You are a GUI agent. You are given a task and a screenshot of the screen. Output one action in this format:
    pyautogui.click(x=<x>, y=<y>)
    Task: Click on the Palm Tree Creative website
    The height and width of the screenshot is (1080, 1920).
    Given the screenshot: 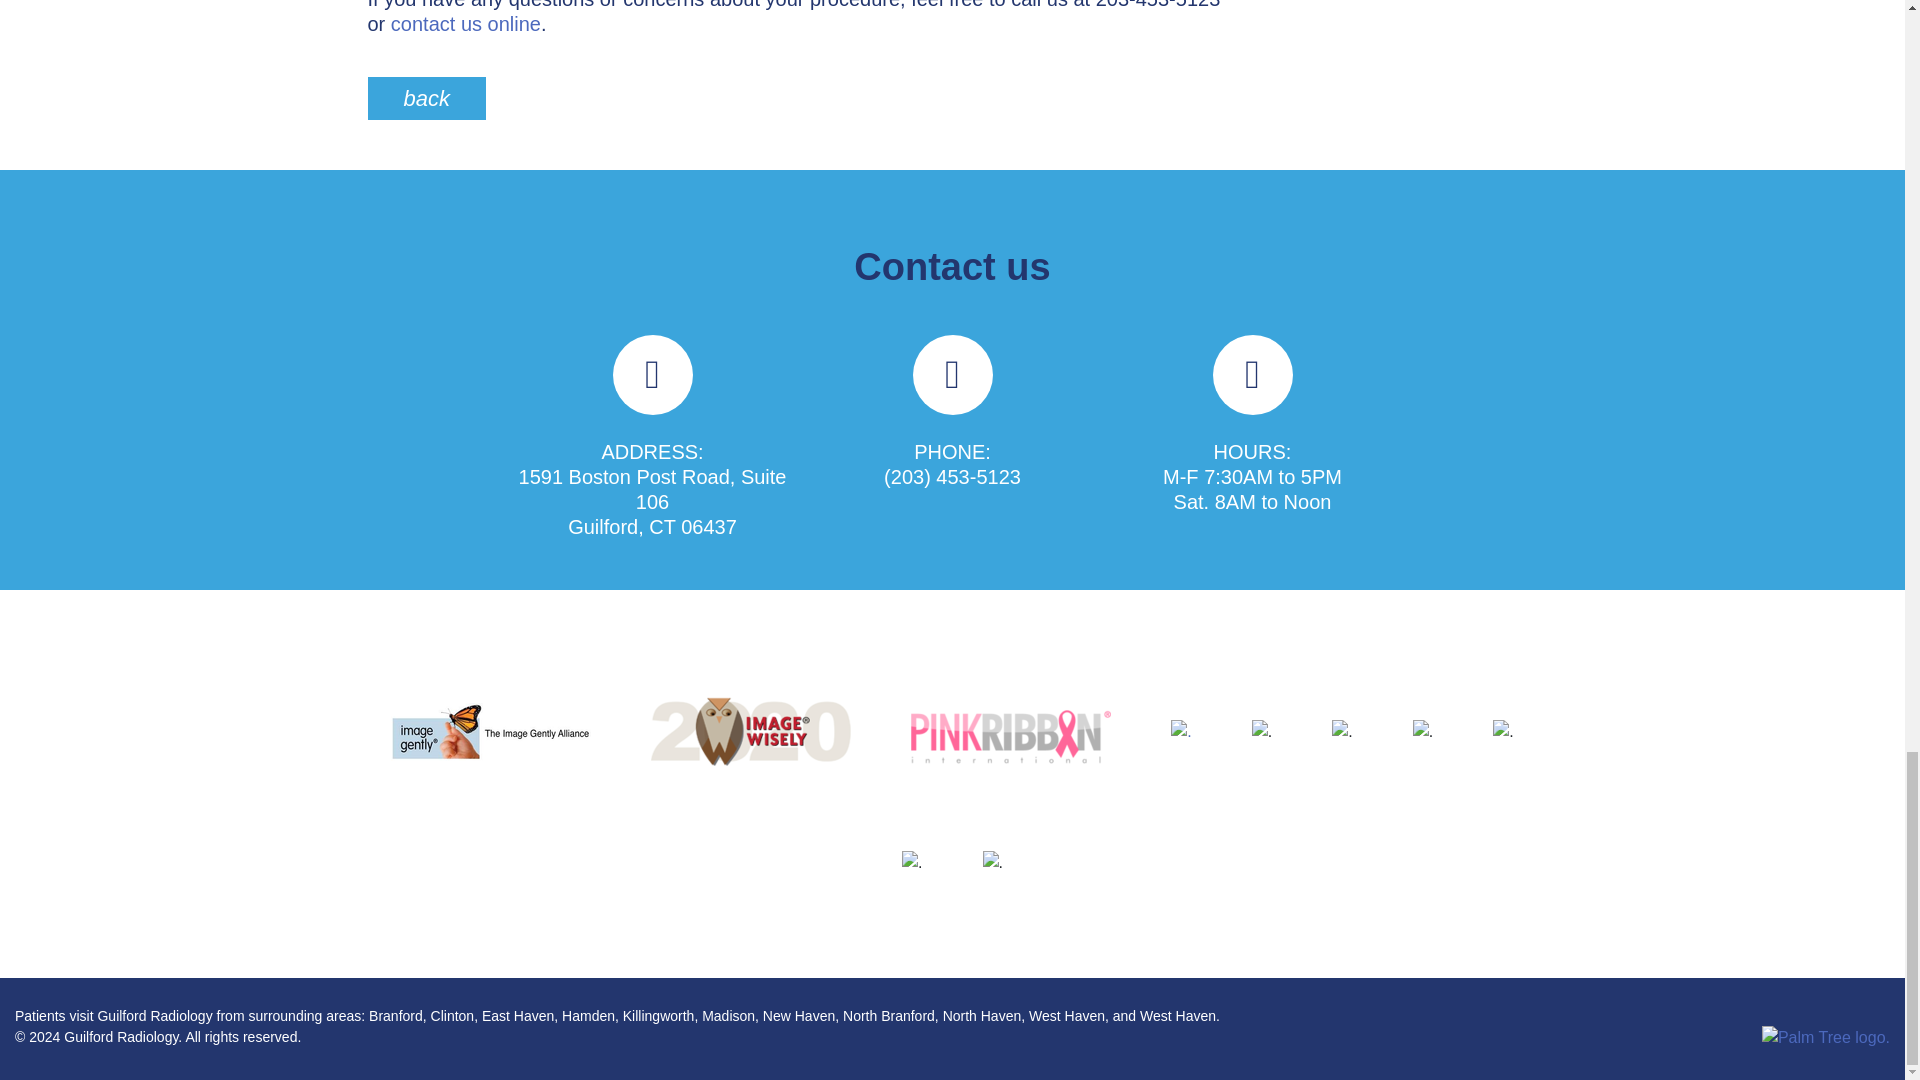 What is the action you would take?
    pyautogui.click(x=1826, y=1038)
    